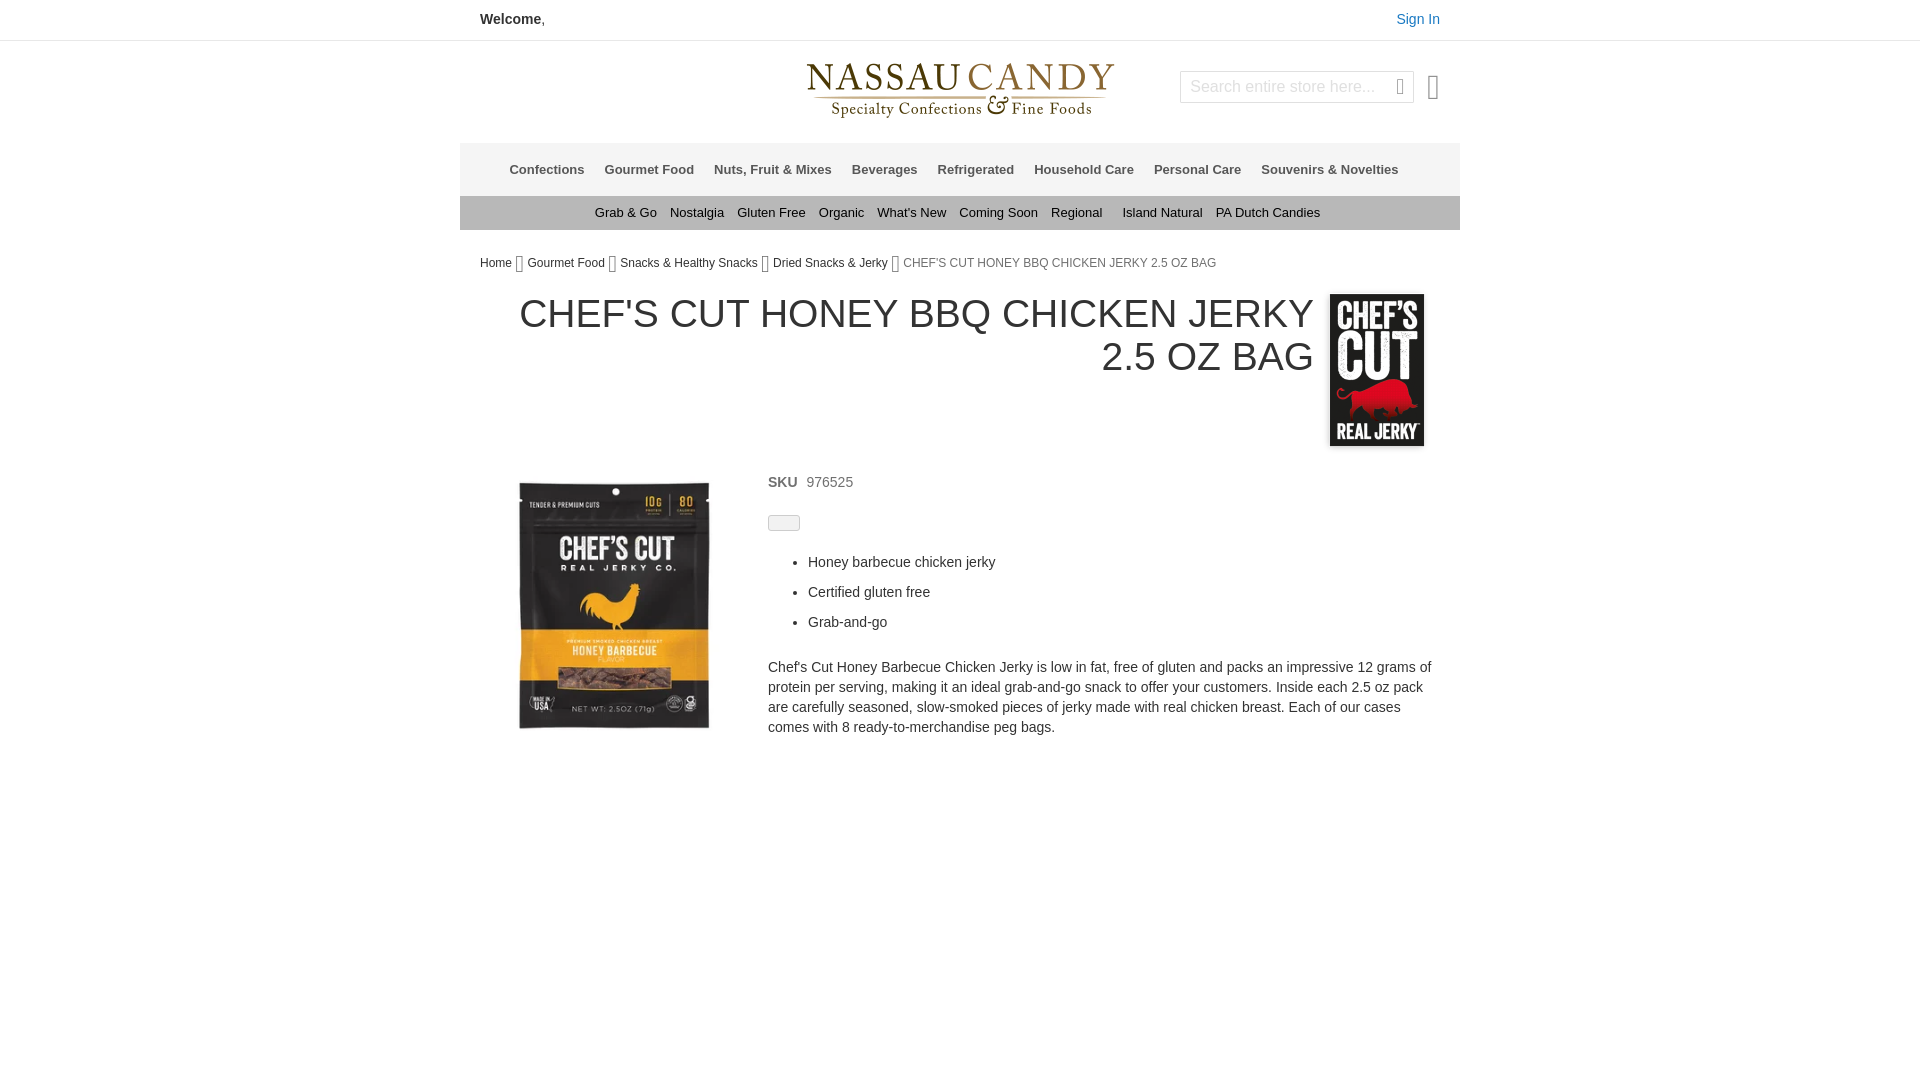 The height and width of the screenshot is (1080, 1920). I want to click on Sign In, so click(1418, 18).